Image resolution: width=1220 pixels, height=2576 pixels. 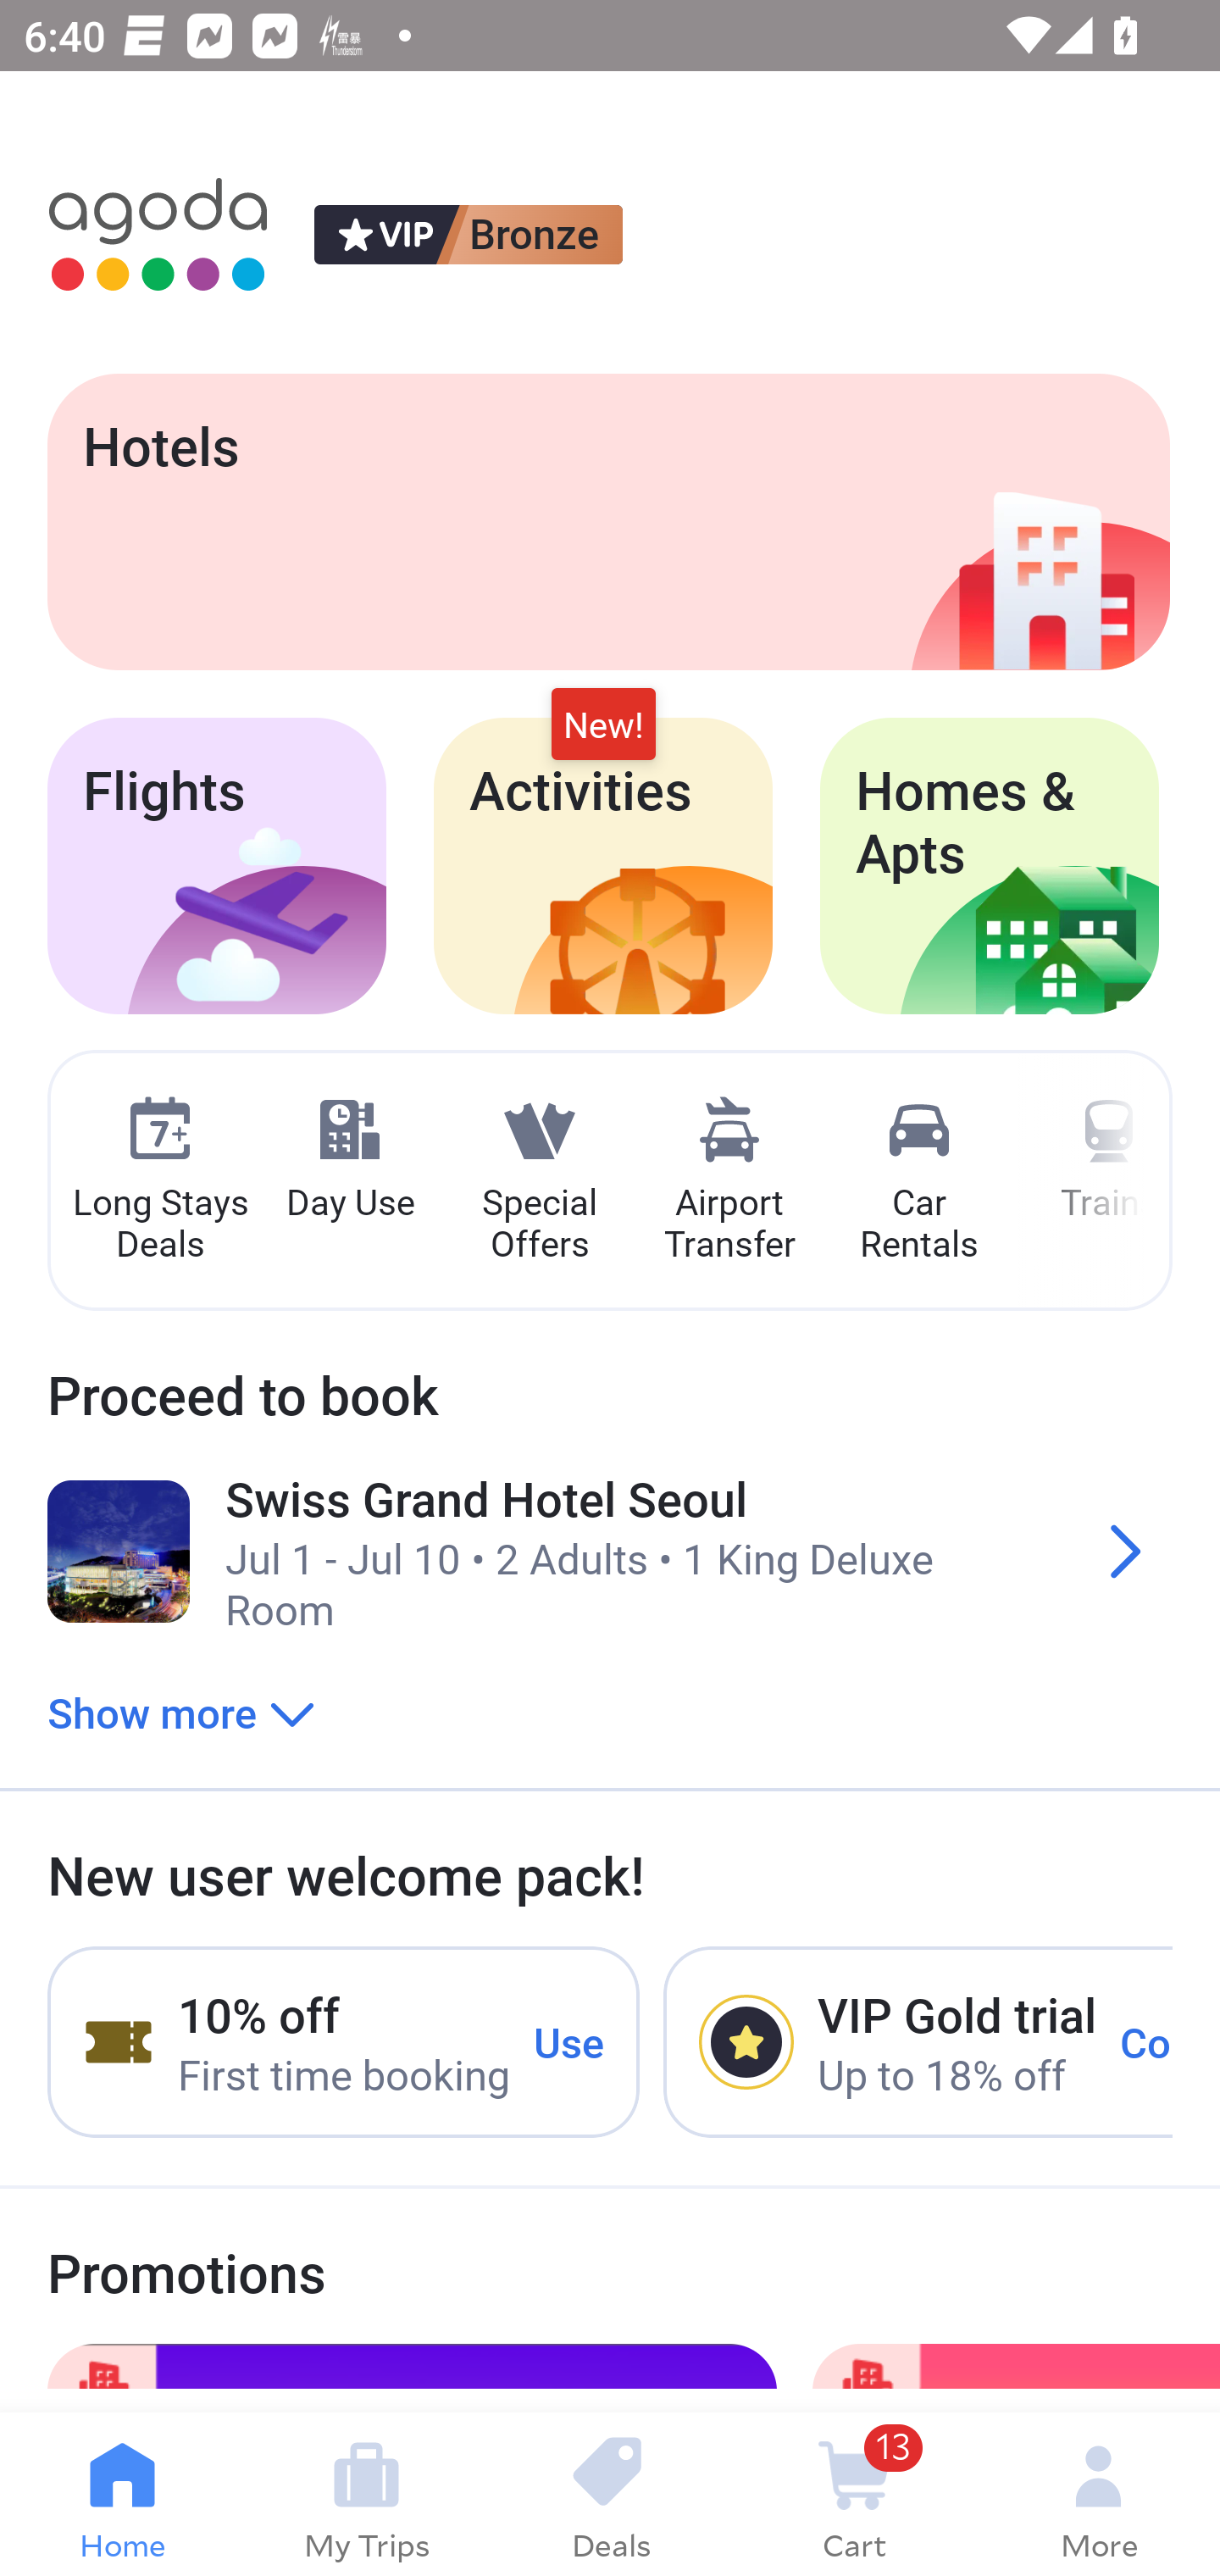 I want to click on More, so click(x=1098, y=2495).